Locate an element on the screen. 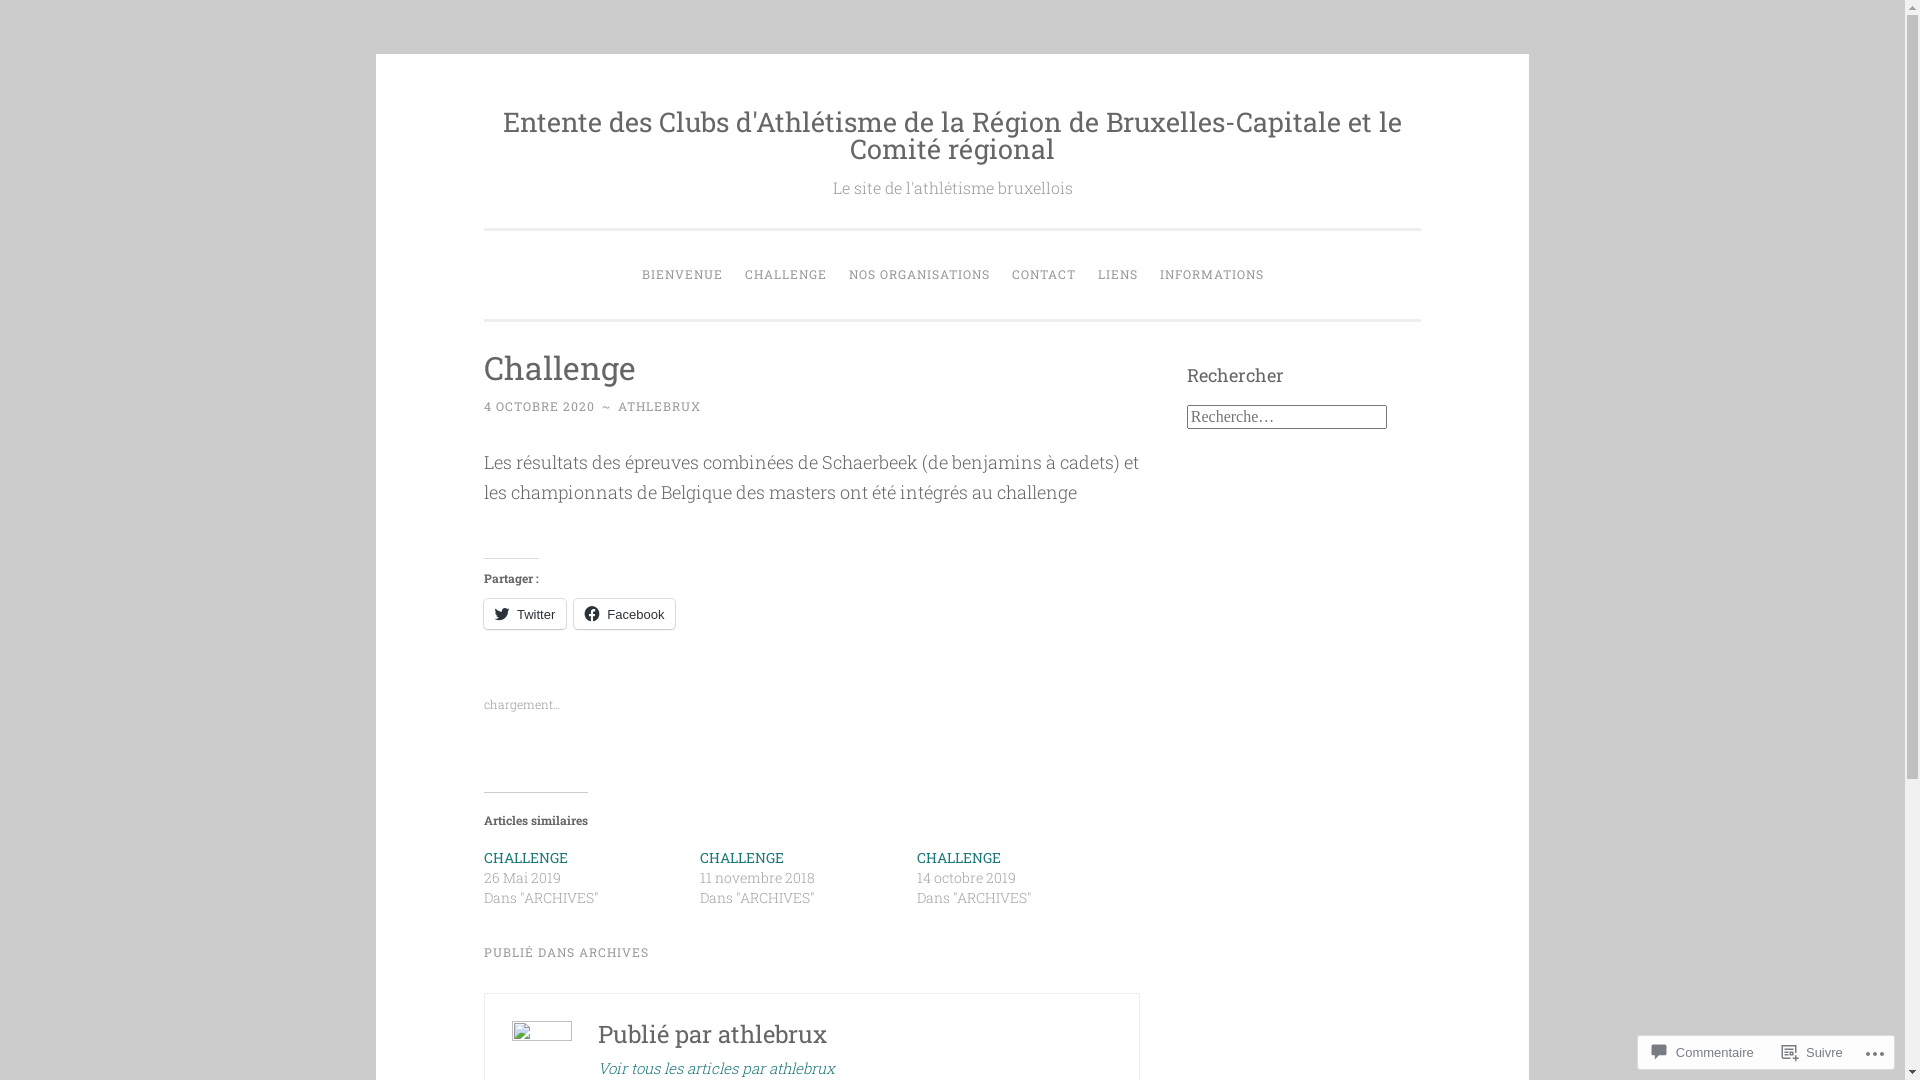 This screenshot has width=1920, height=1080. CONTACT is located at coordinates (1043, 275).